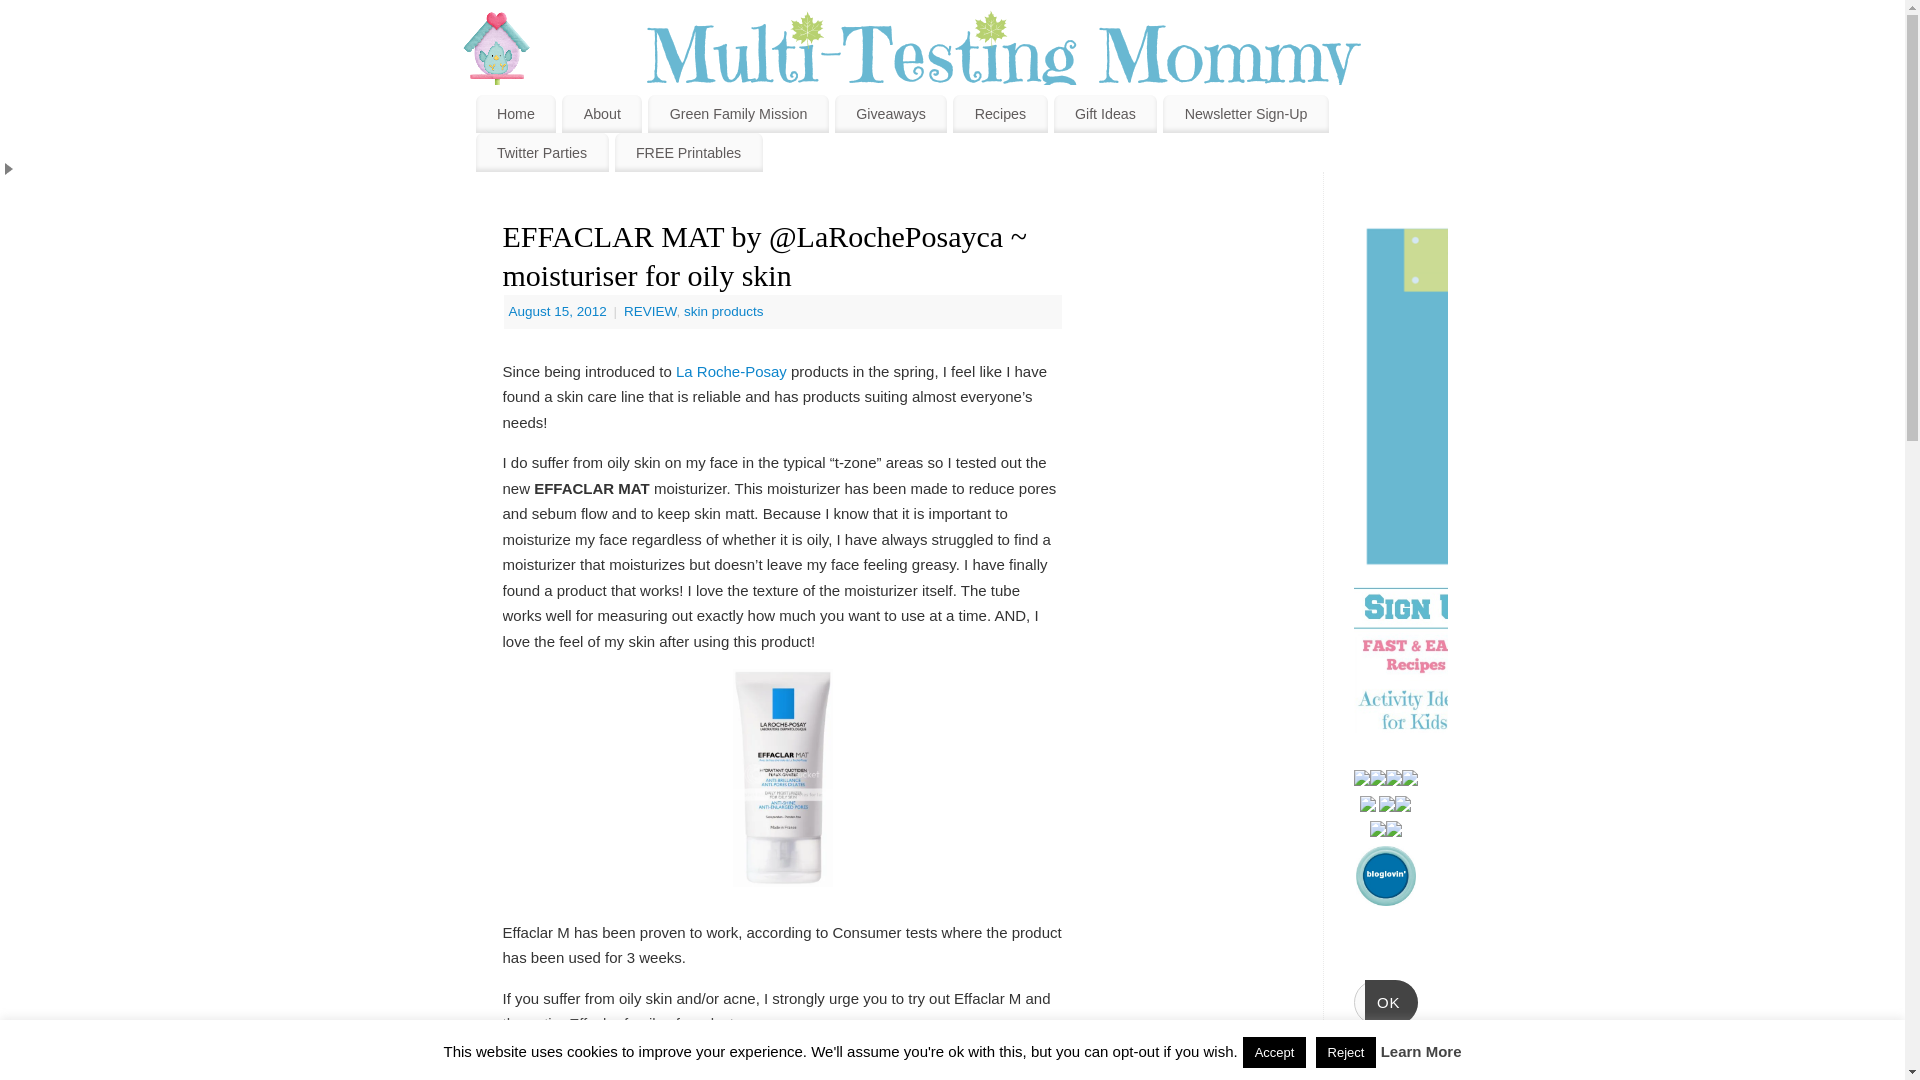  Describe the element at coordinates (559, 310) in the screenshot. I see `August 15, 2012` at that location.